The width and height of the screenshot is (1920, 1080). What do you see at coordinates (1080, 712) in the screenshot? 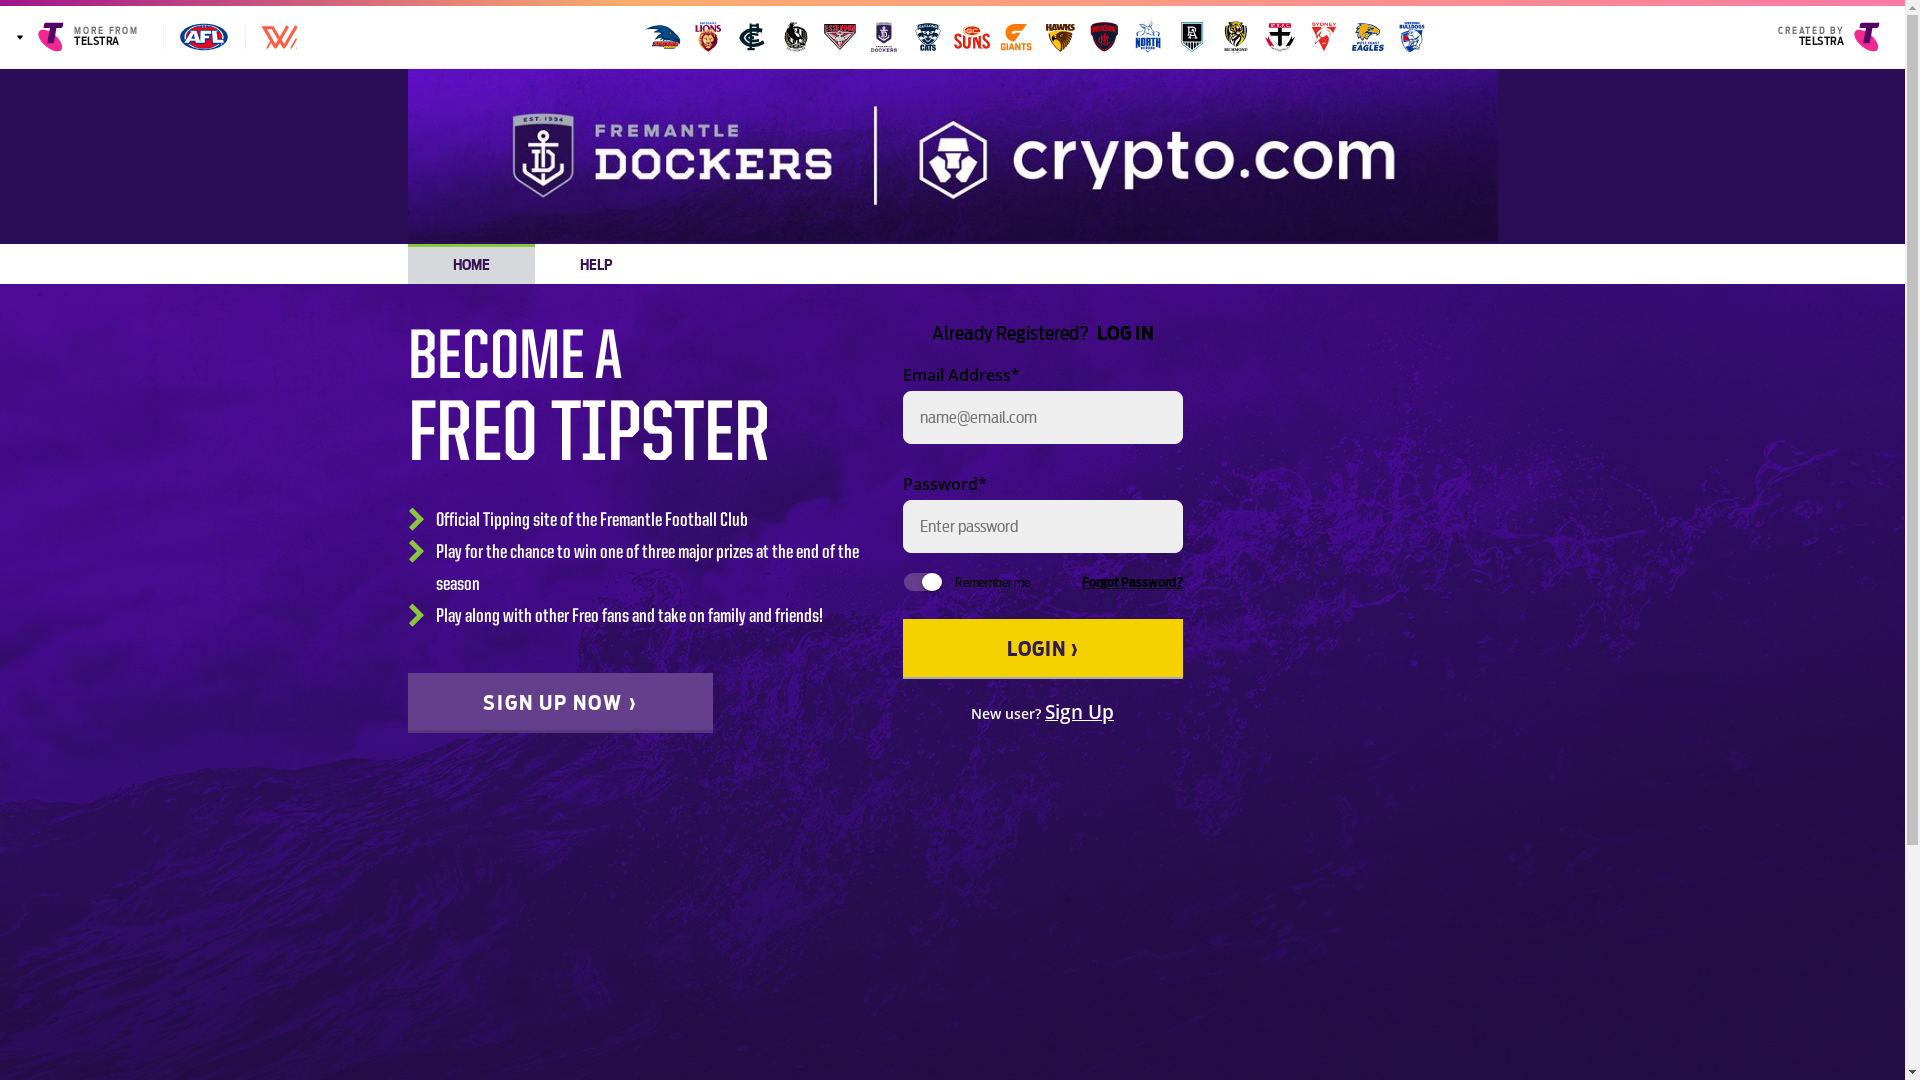
I see `Sign Up` at bounding box center [1080, 712].